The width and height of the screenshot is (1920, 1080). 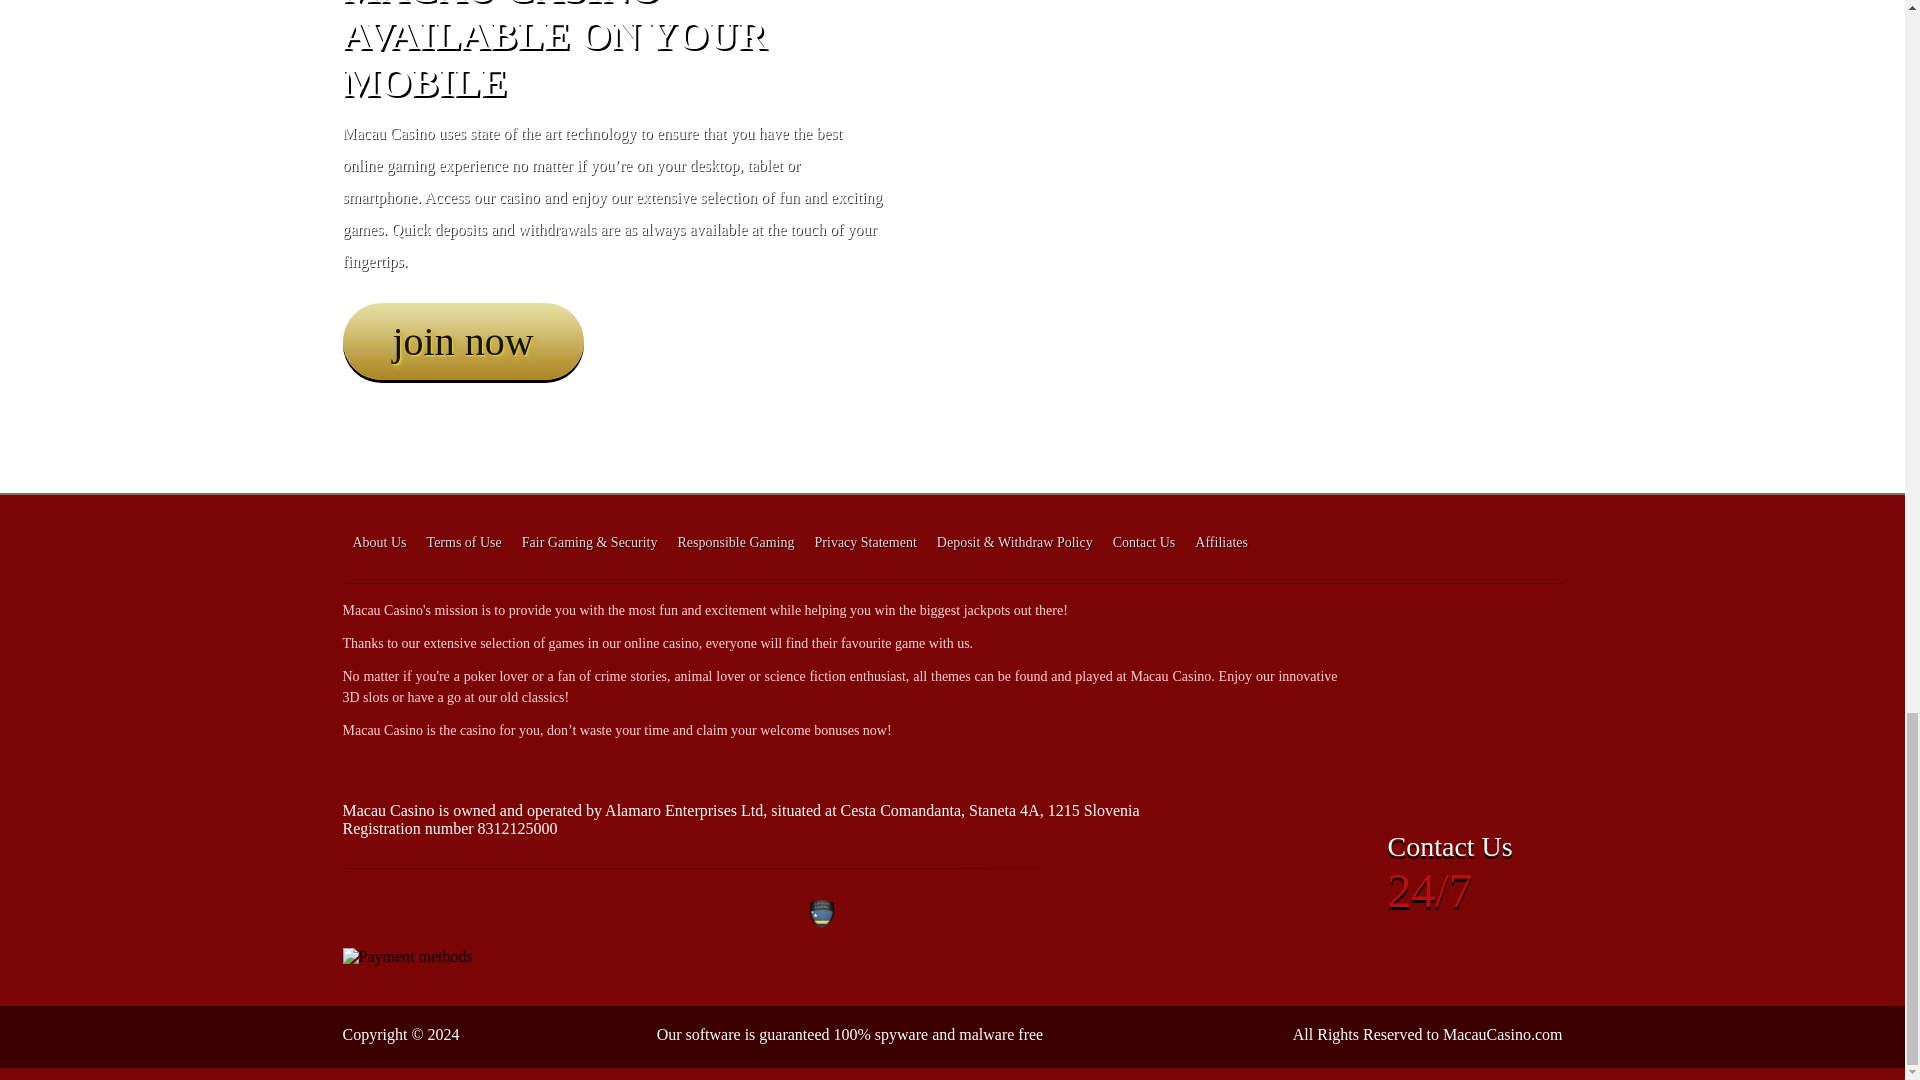 What do you see at coordinates (1220, 542) in the screenshot?
I see `Affiliates` at bounding box center [1220, 542].